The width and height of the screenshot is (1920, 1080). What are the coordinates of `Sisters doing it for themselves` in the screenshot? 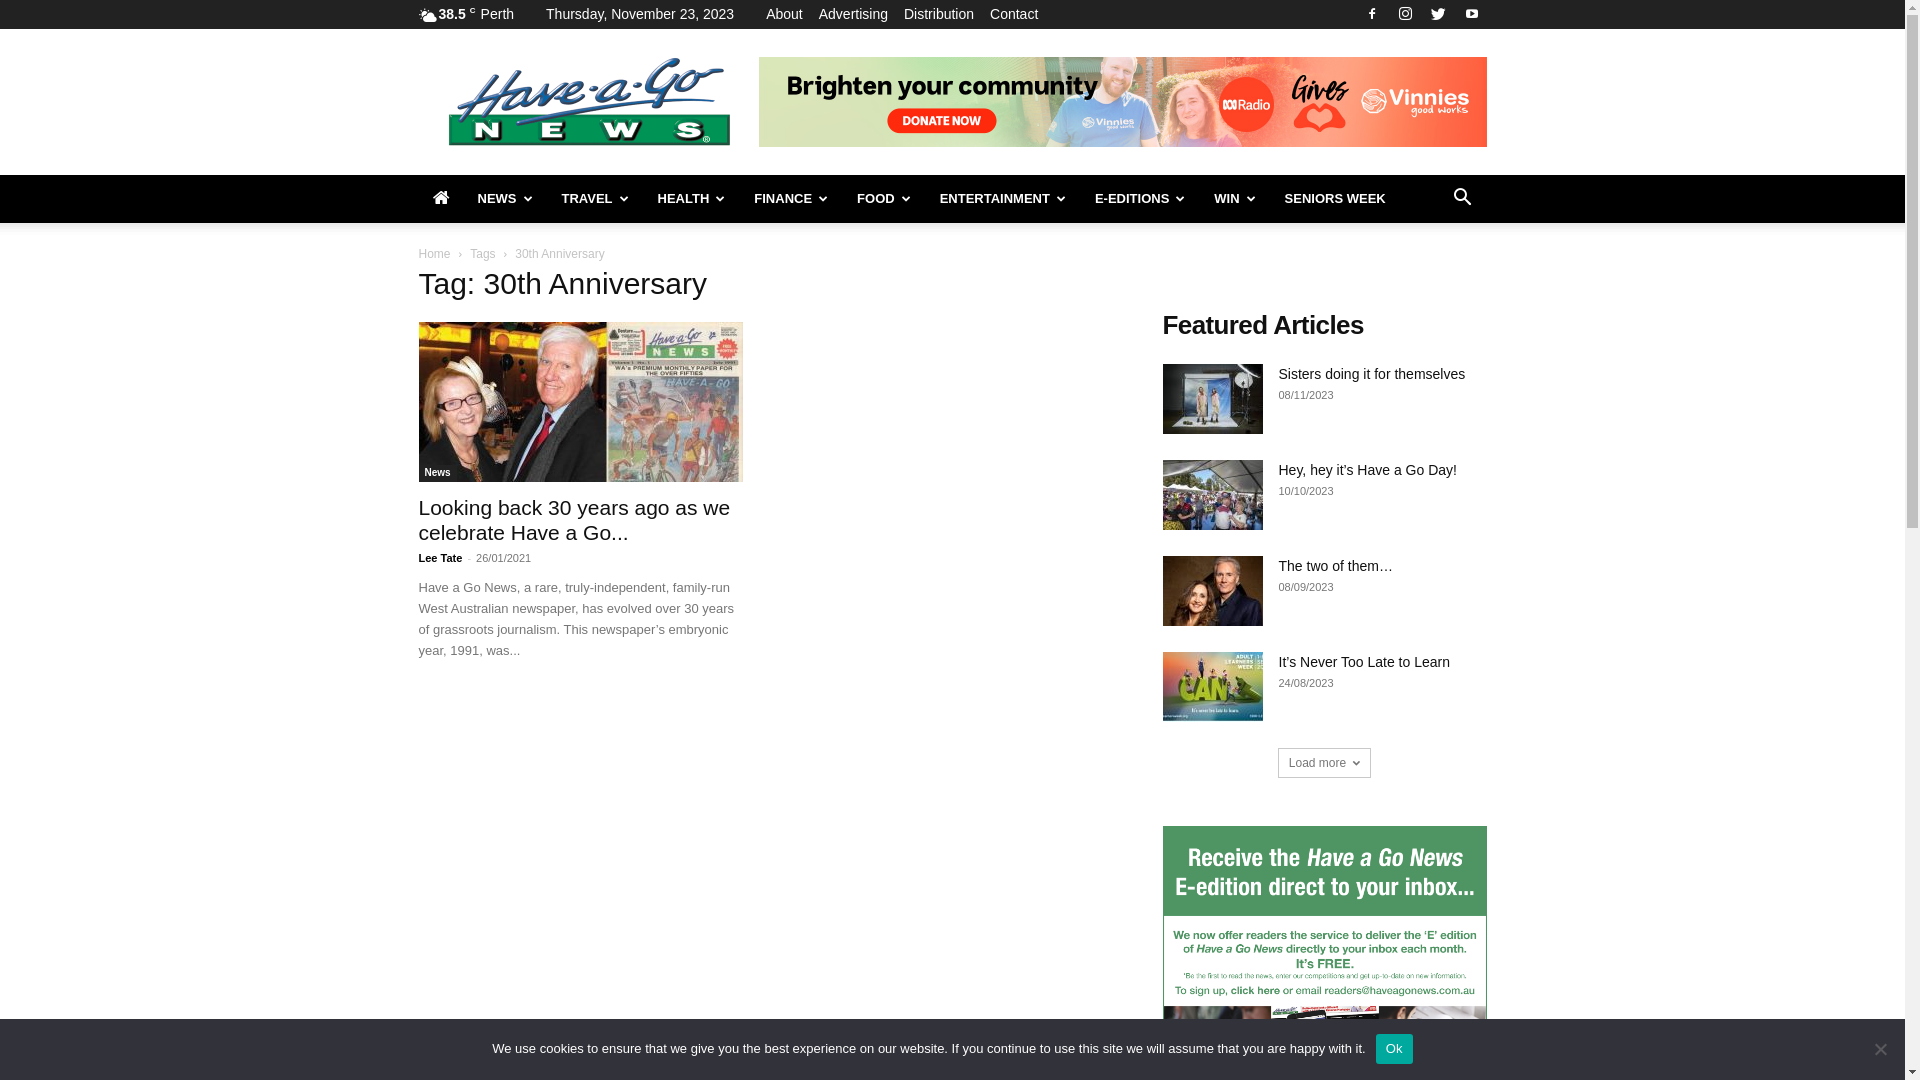 It's located at (1212, 399).